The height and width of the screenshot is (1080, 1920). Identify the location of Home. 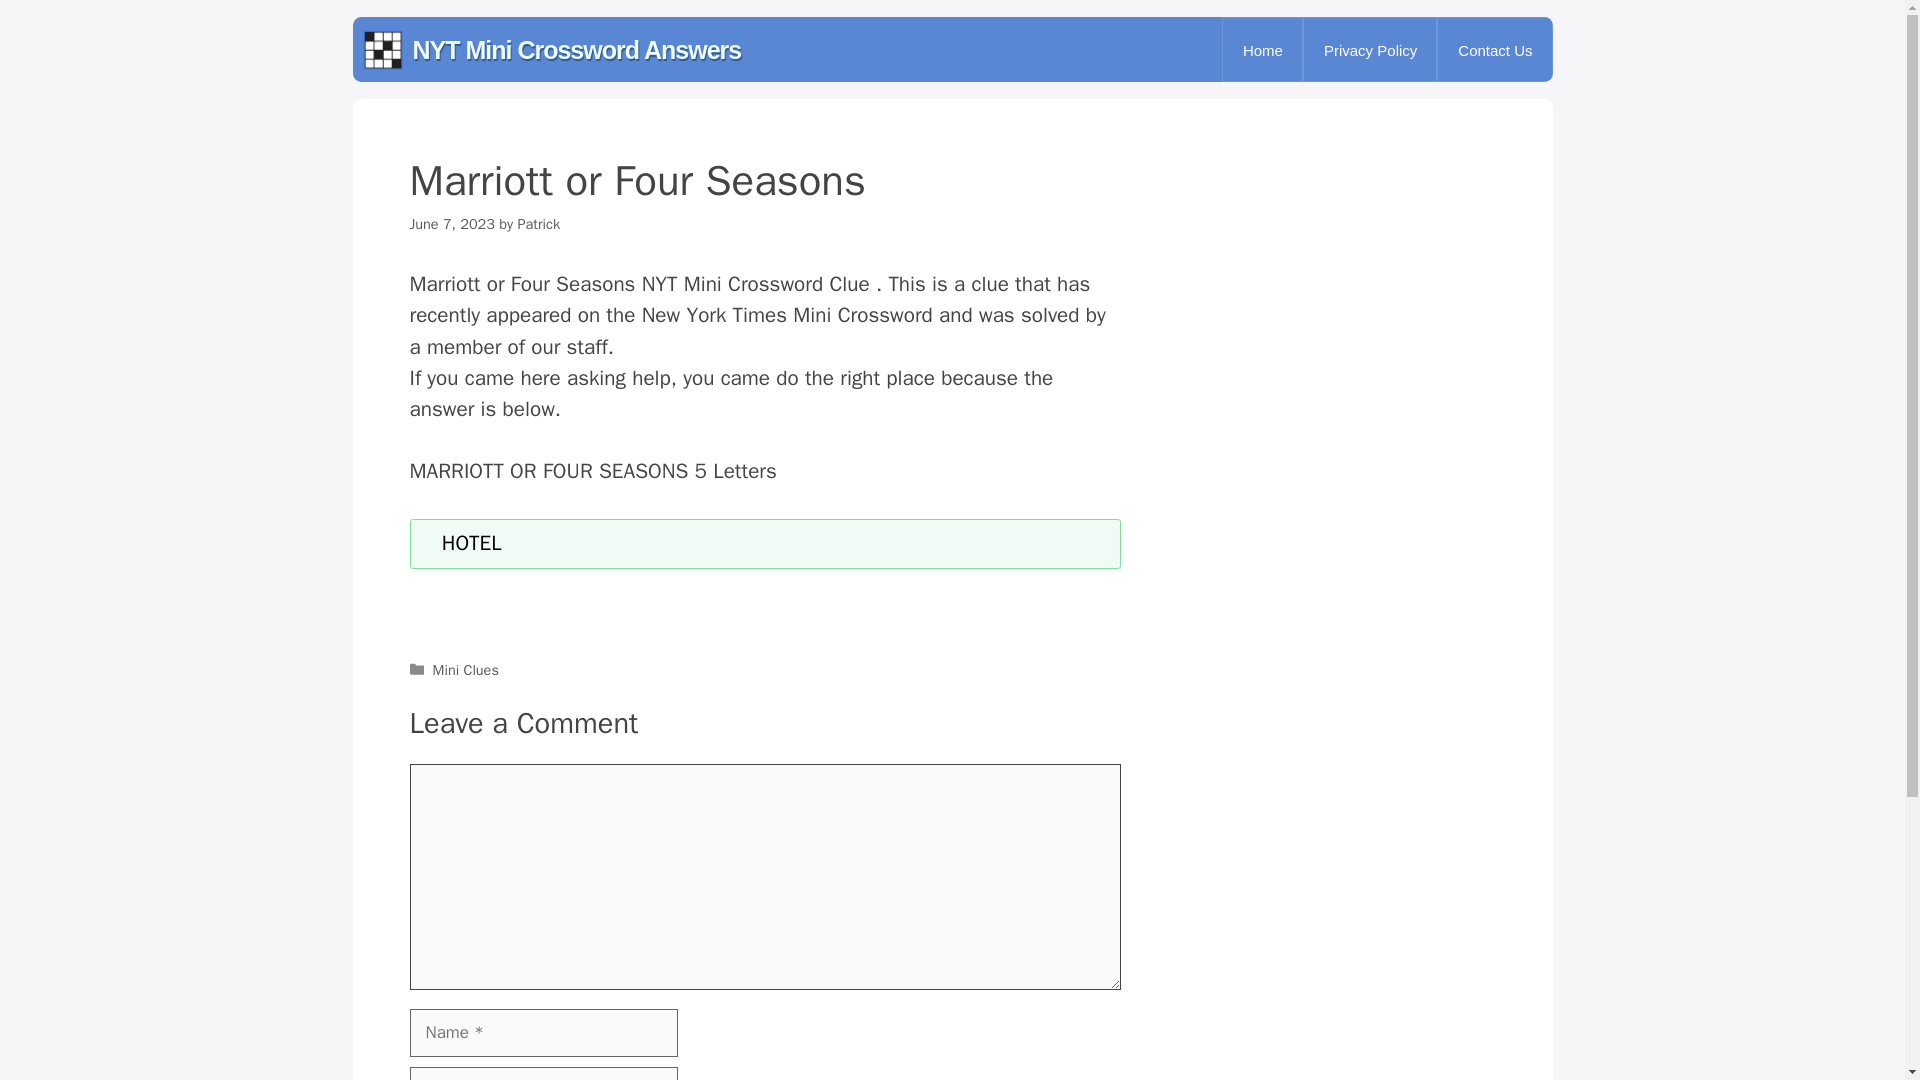
(1263, 50).